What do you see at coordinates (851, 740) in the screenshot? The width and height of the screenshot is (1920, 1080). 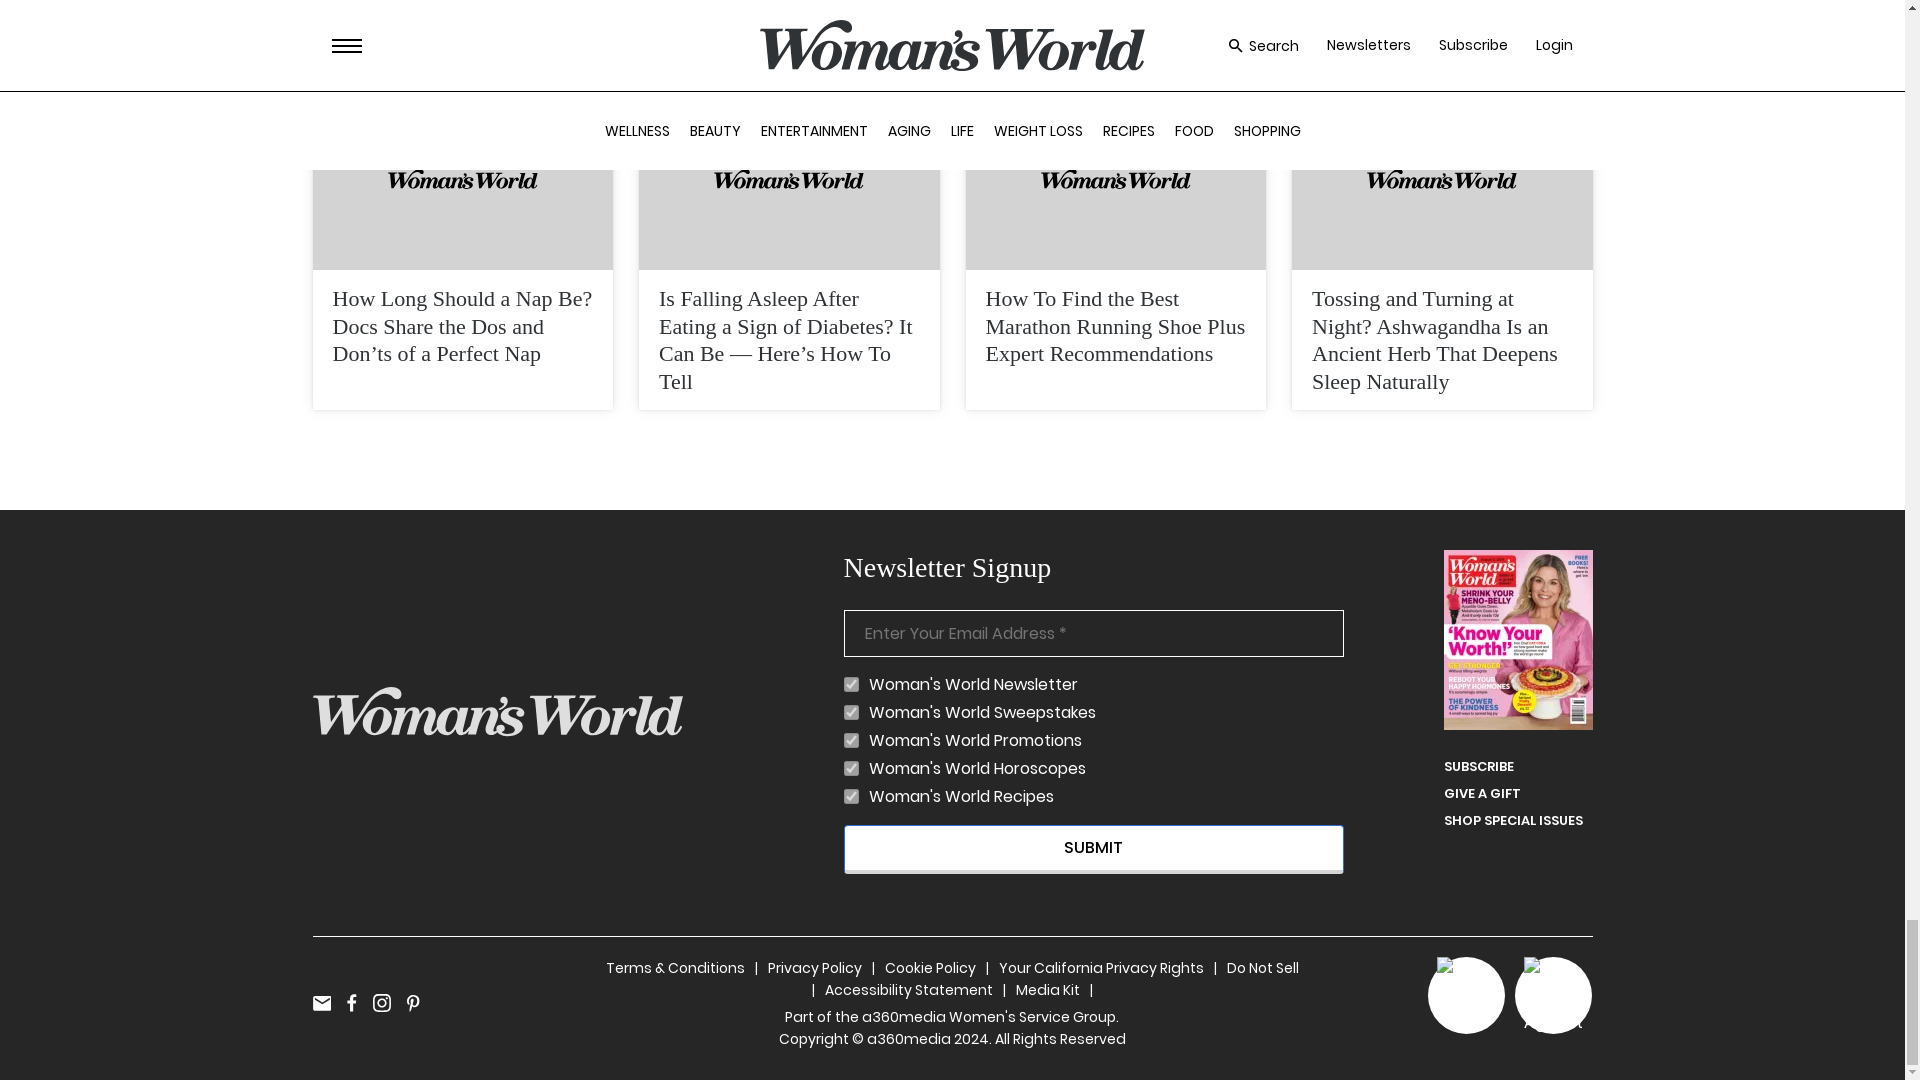 I see `1` at bounding box center [851, 740].